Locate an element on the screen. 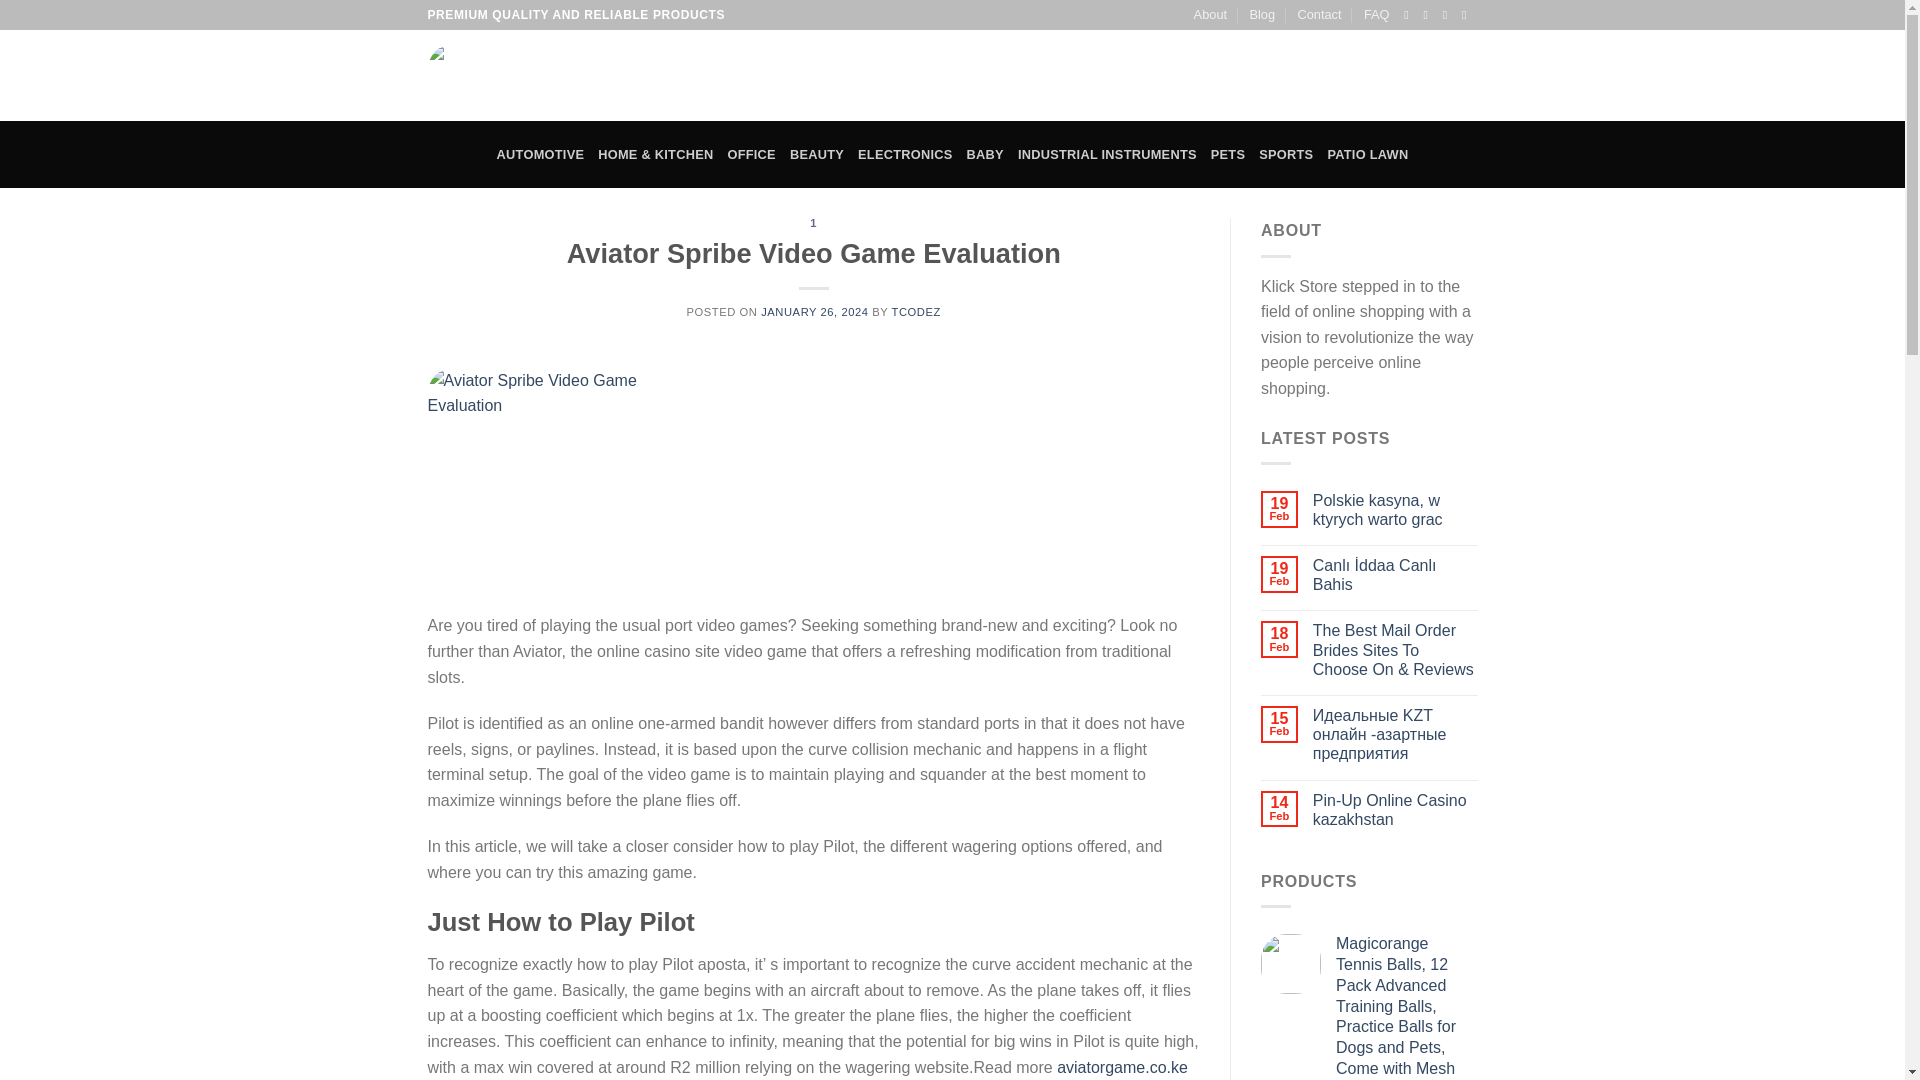  AUTOMOTIVE is located at coordinates (541, 154).